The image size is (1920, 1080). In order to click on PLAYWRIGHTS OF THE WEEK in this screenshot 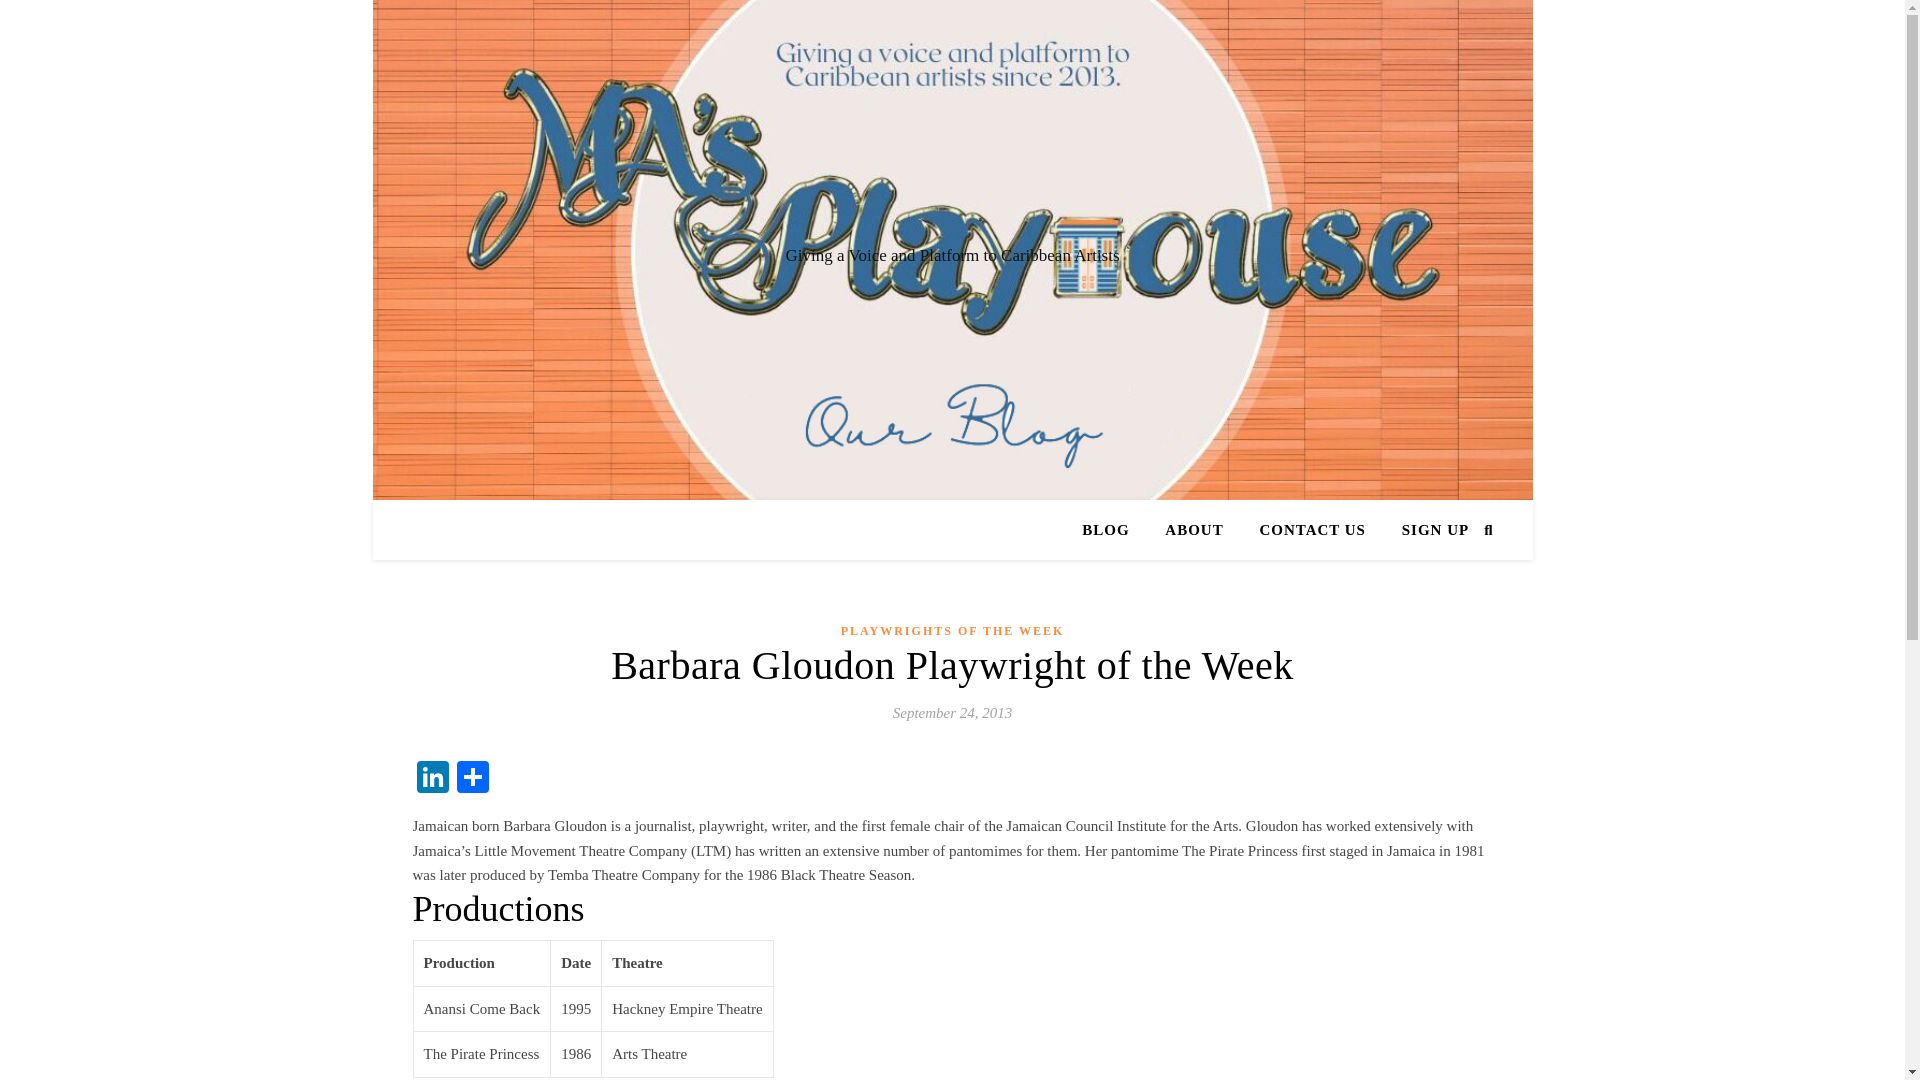, I will do `click(952, 630)`.